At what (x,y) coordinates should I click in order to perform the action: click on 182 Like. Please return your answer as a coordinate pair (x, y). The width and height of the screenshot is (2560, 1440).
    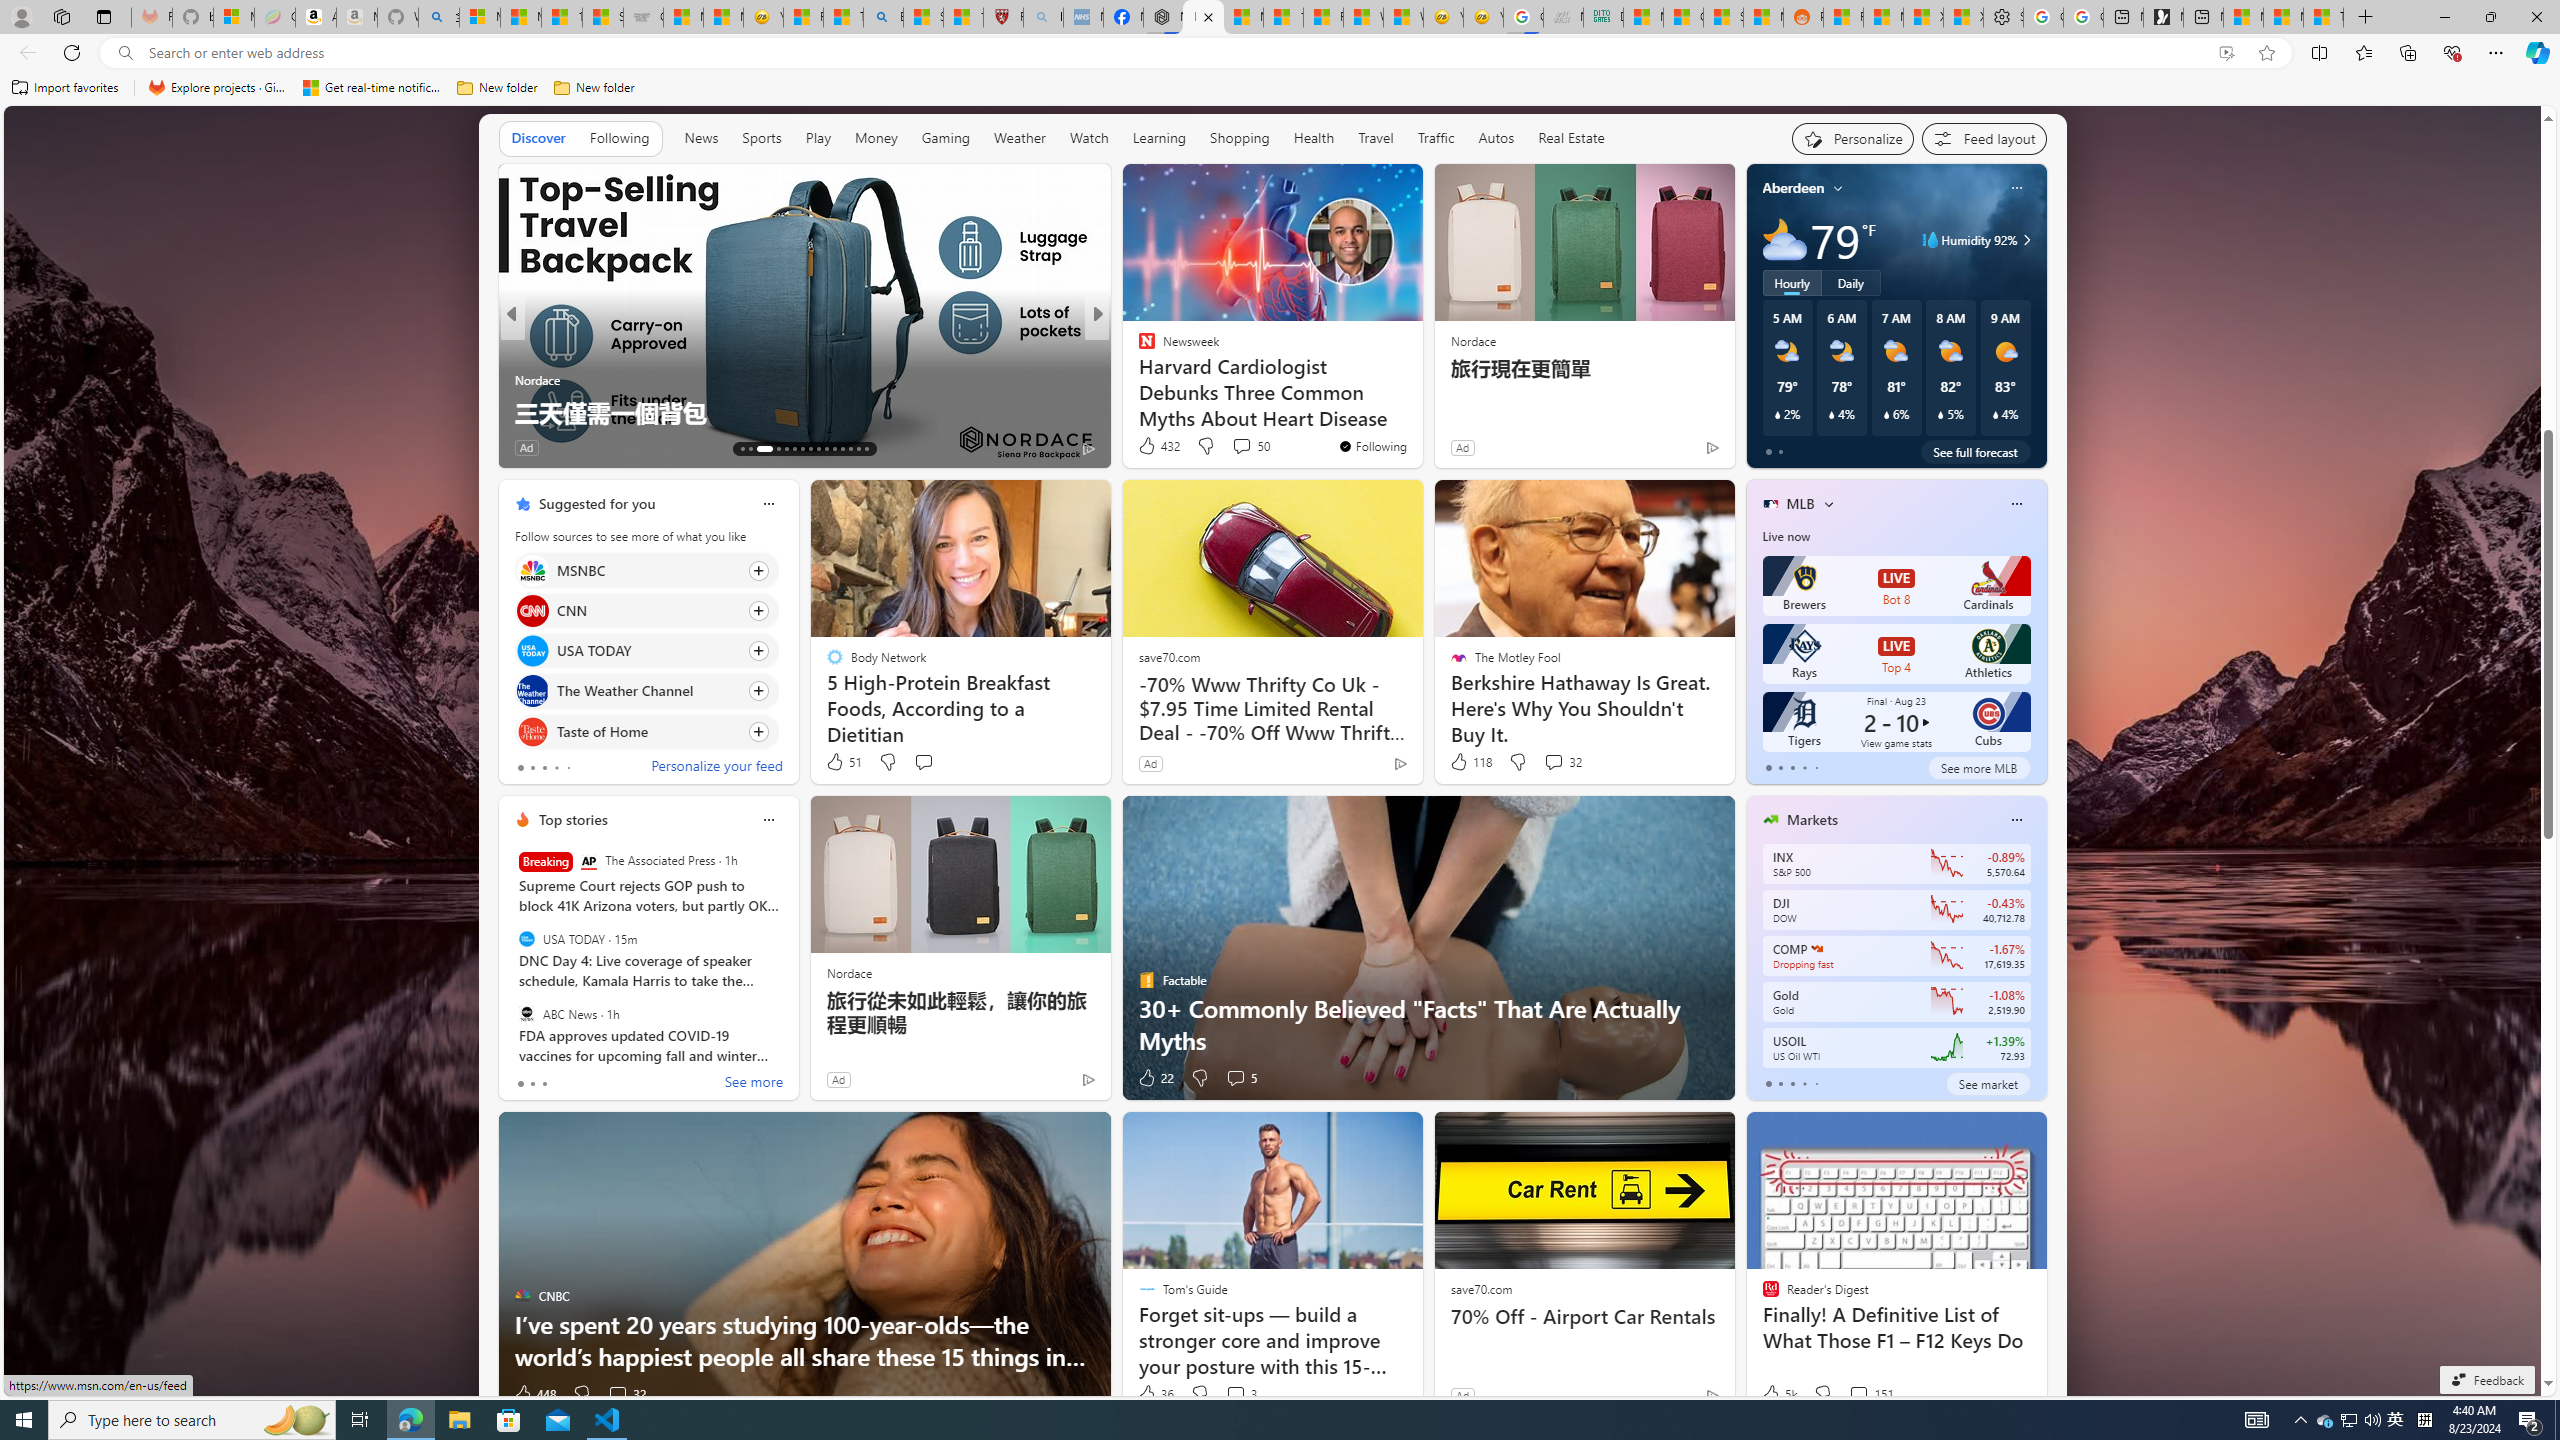
    Looking at the image, I should click on (1152, 448).